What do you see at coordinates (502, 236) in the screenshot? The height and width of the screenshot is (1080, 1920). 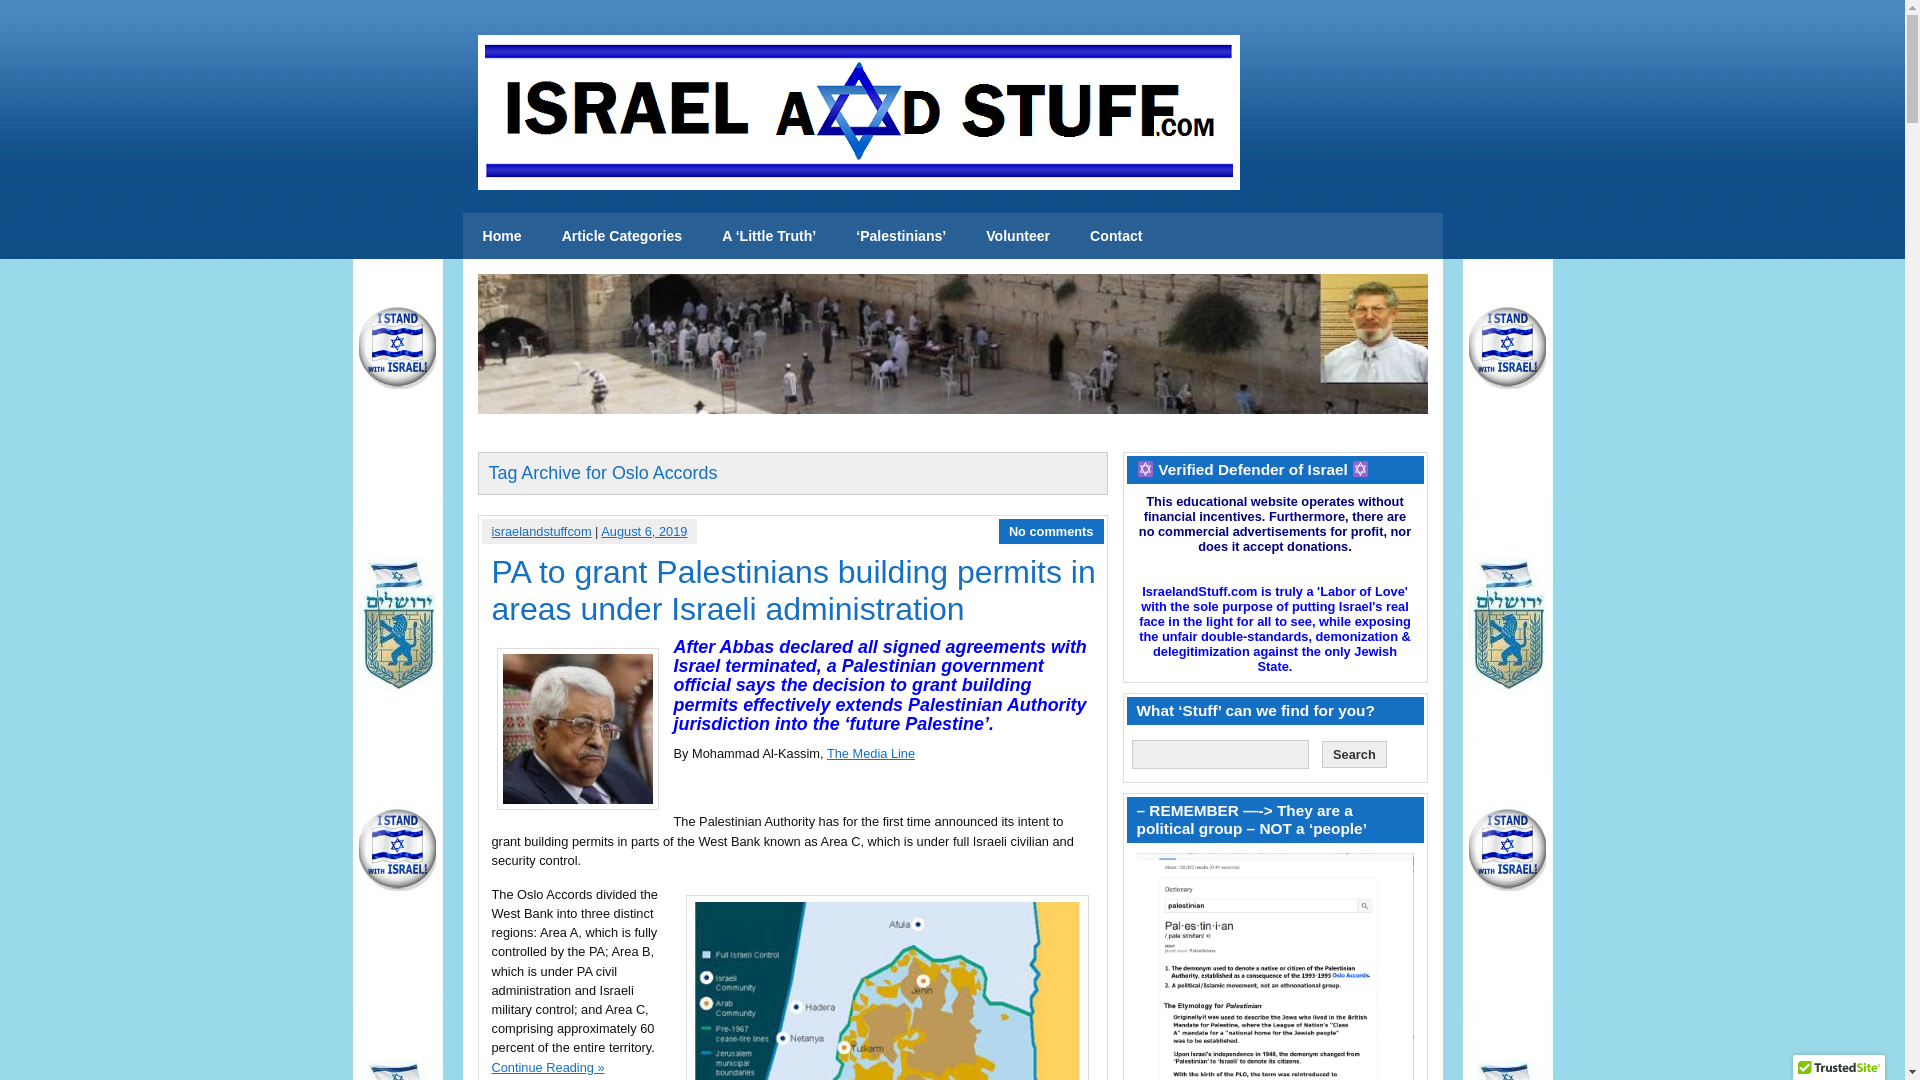 I see `Home` at bounding box center [502, 236].